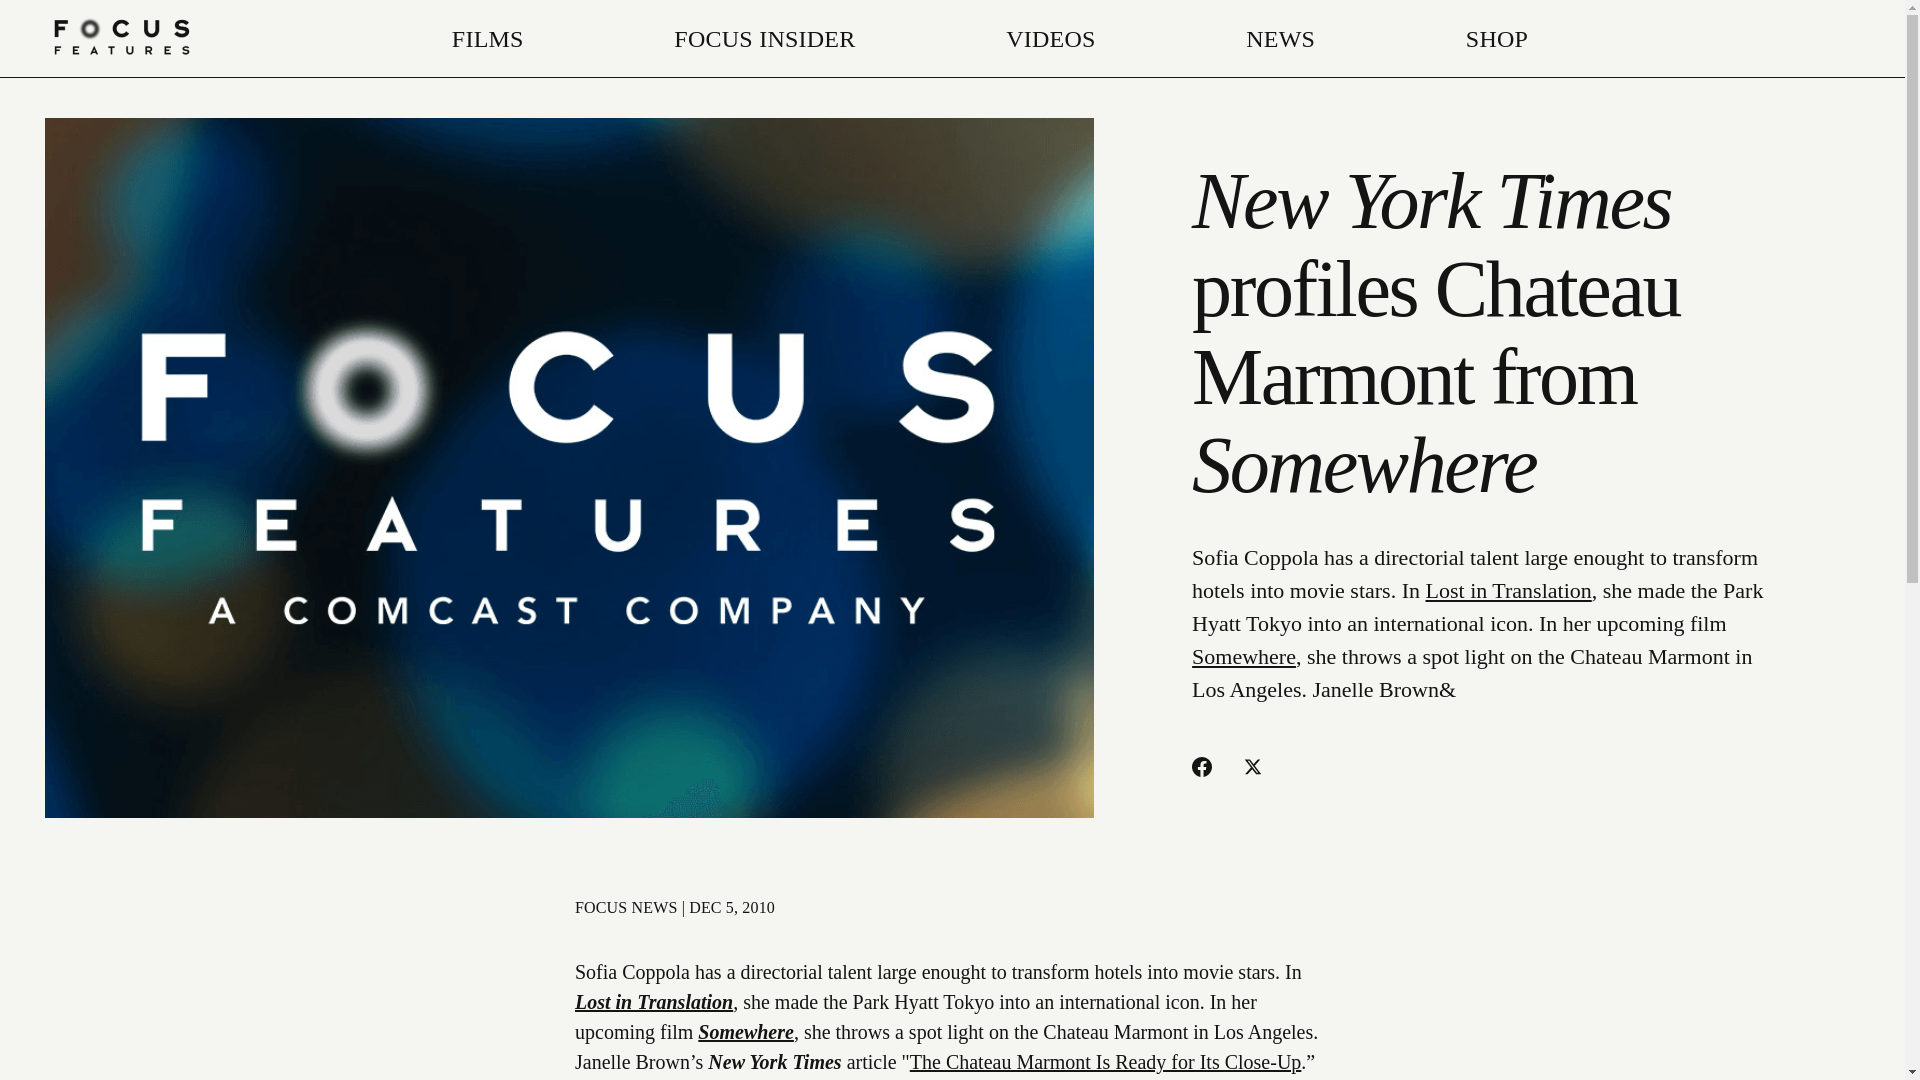 This screenshot has height=1080, width=1920. Describe the element at coordinates (654, 1002) in the screenshot. I see `Lost in Translation` at that location.